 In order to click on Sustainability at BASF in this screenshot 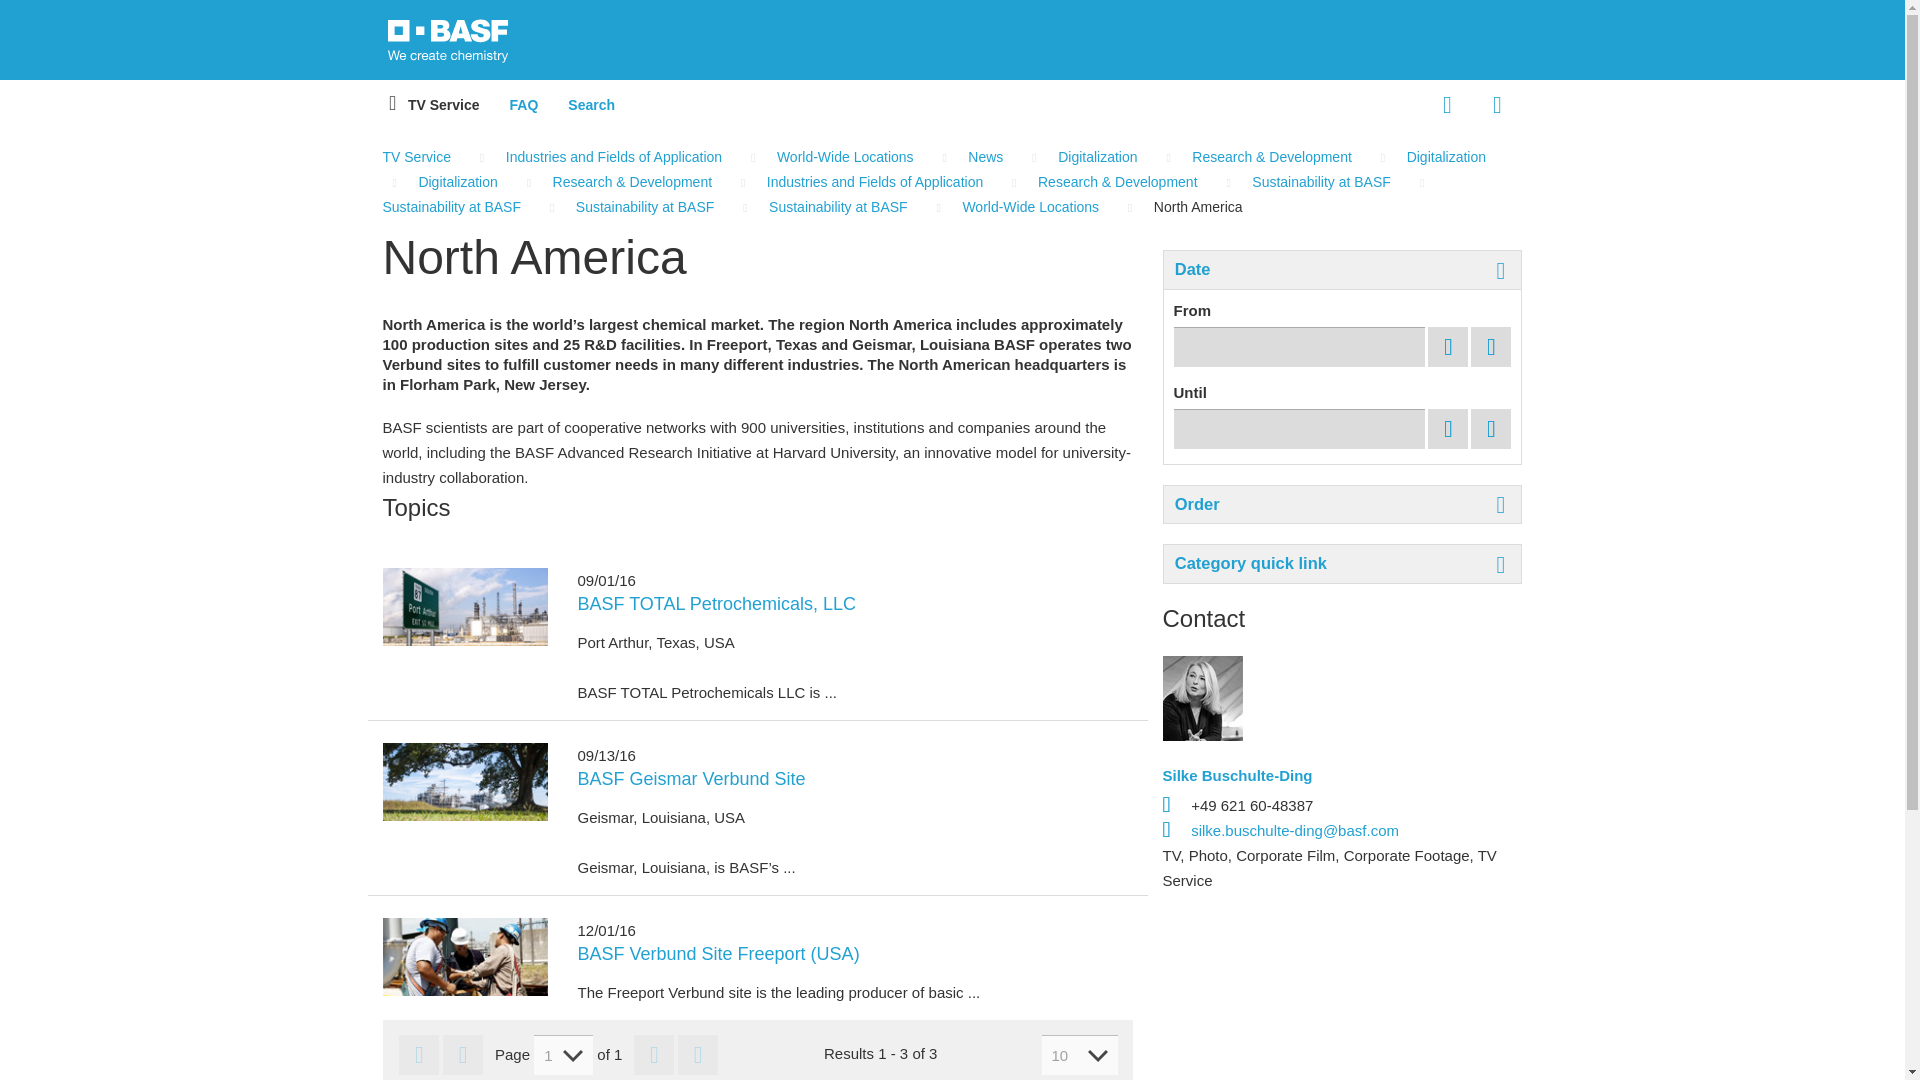, I will do `click(829, 206)`.